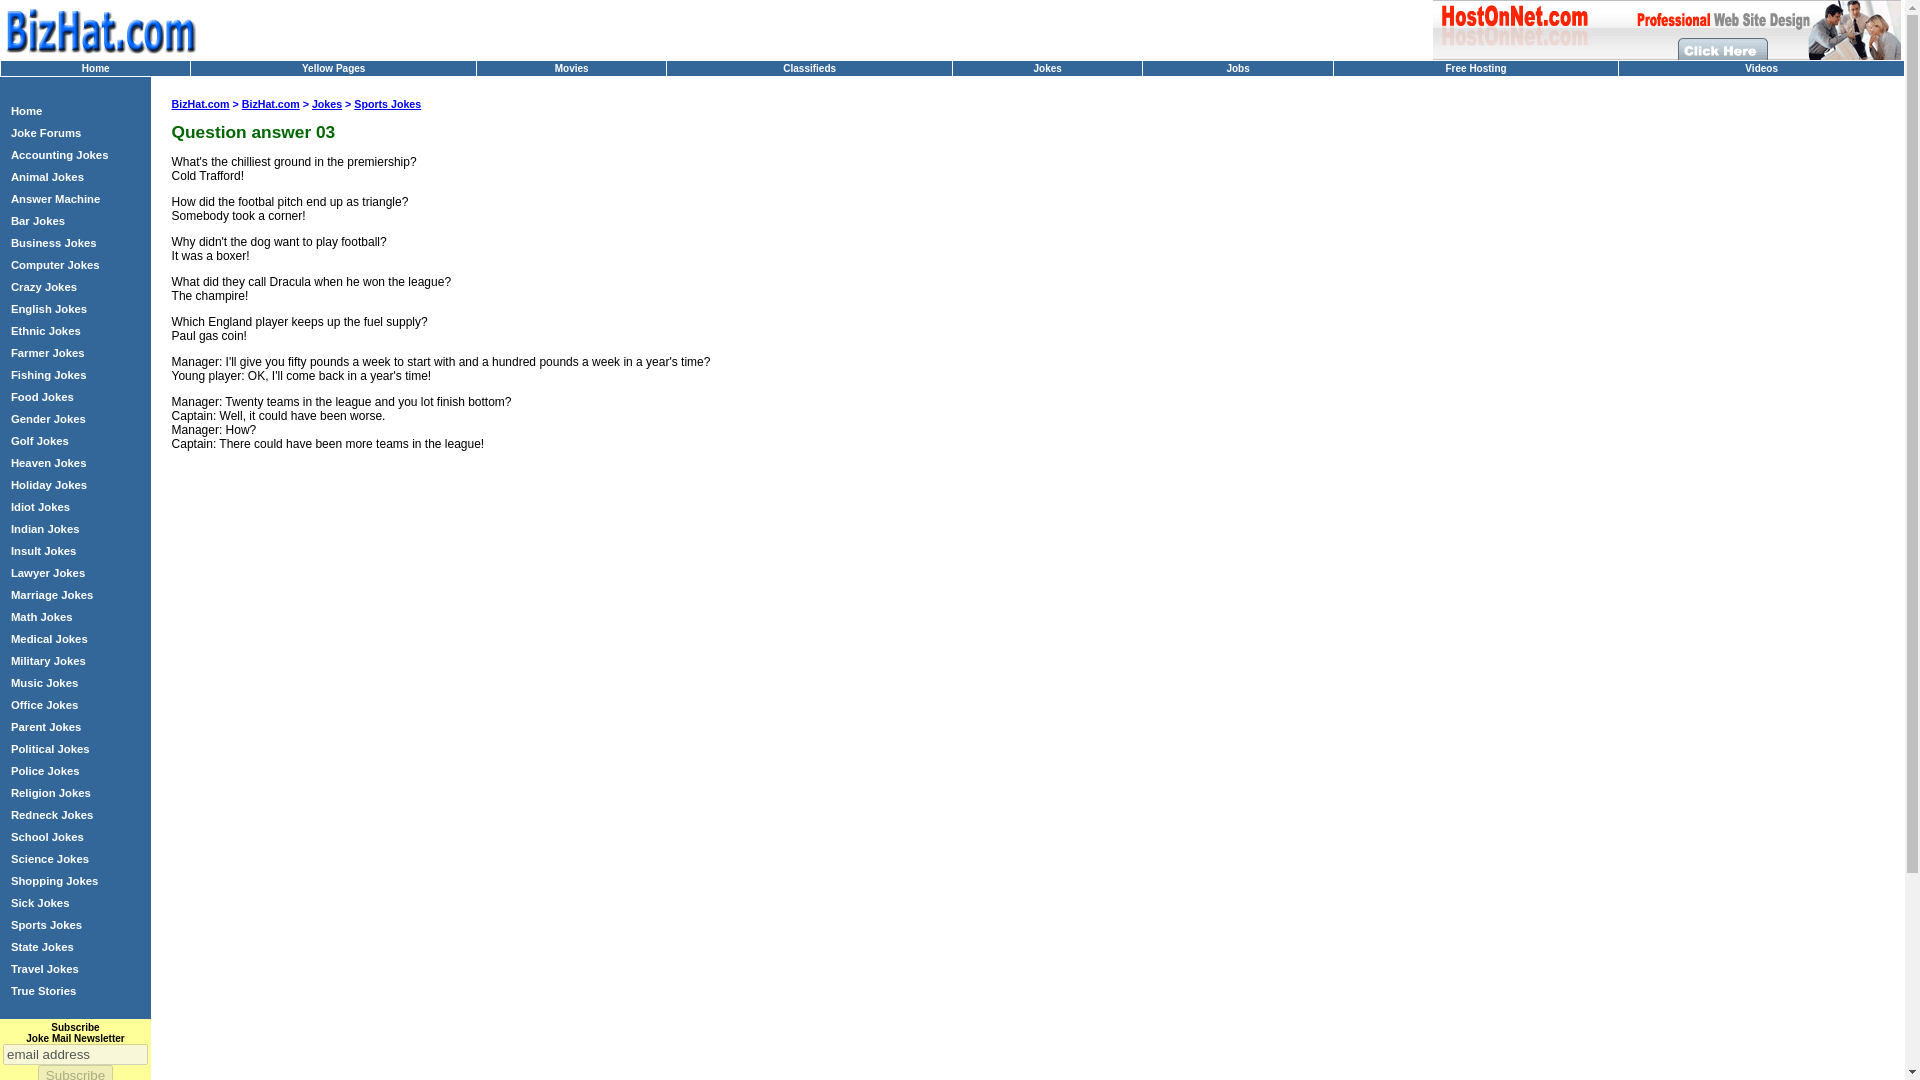 The width and height of the screenshot is (1920, 1080). What do you see at coordinates (46, 330) in the screenshot?
I see `Ethnic Jokes` at bounding box center [46, 330].